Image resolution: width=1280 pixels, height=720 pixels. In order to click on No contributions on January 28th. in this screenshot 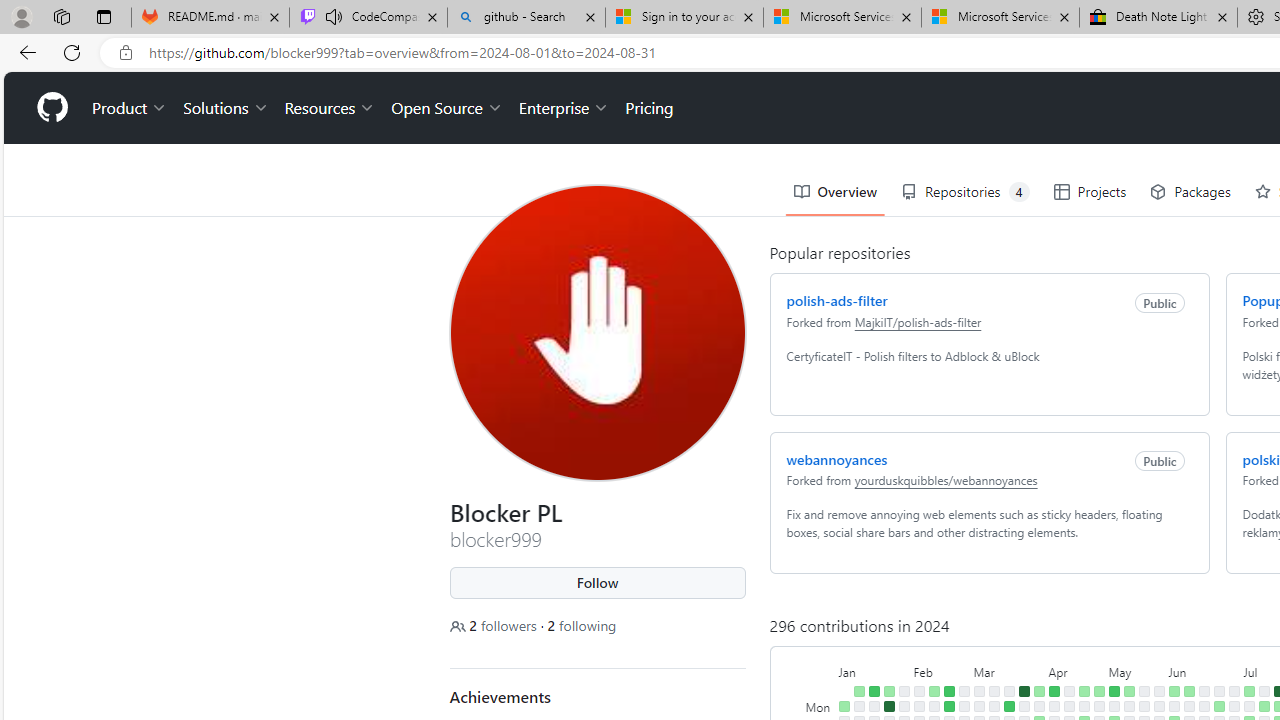, I will do `click(904, 691)`.